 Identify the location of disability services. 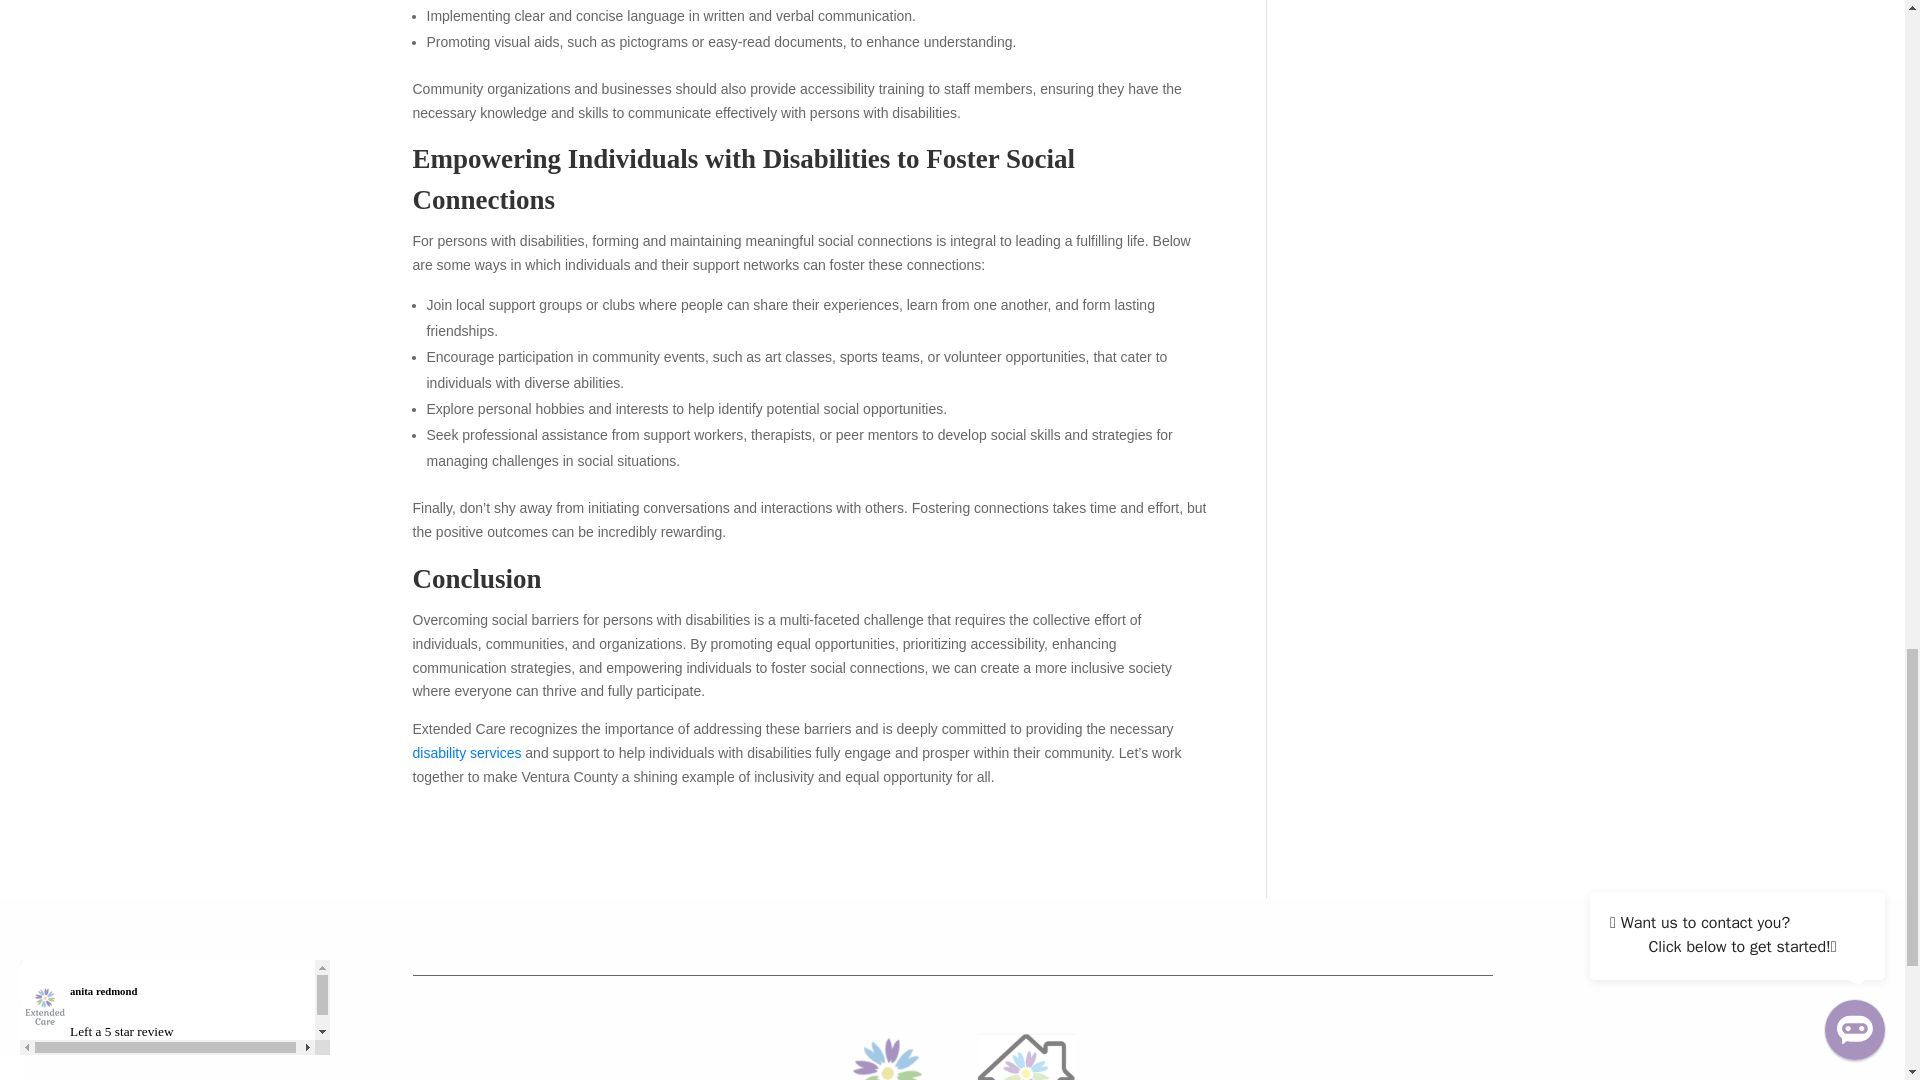
(466, 753).